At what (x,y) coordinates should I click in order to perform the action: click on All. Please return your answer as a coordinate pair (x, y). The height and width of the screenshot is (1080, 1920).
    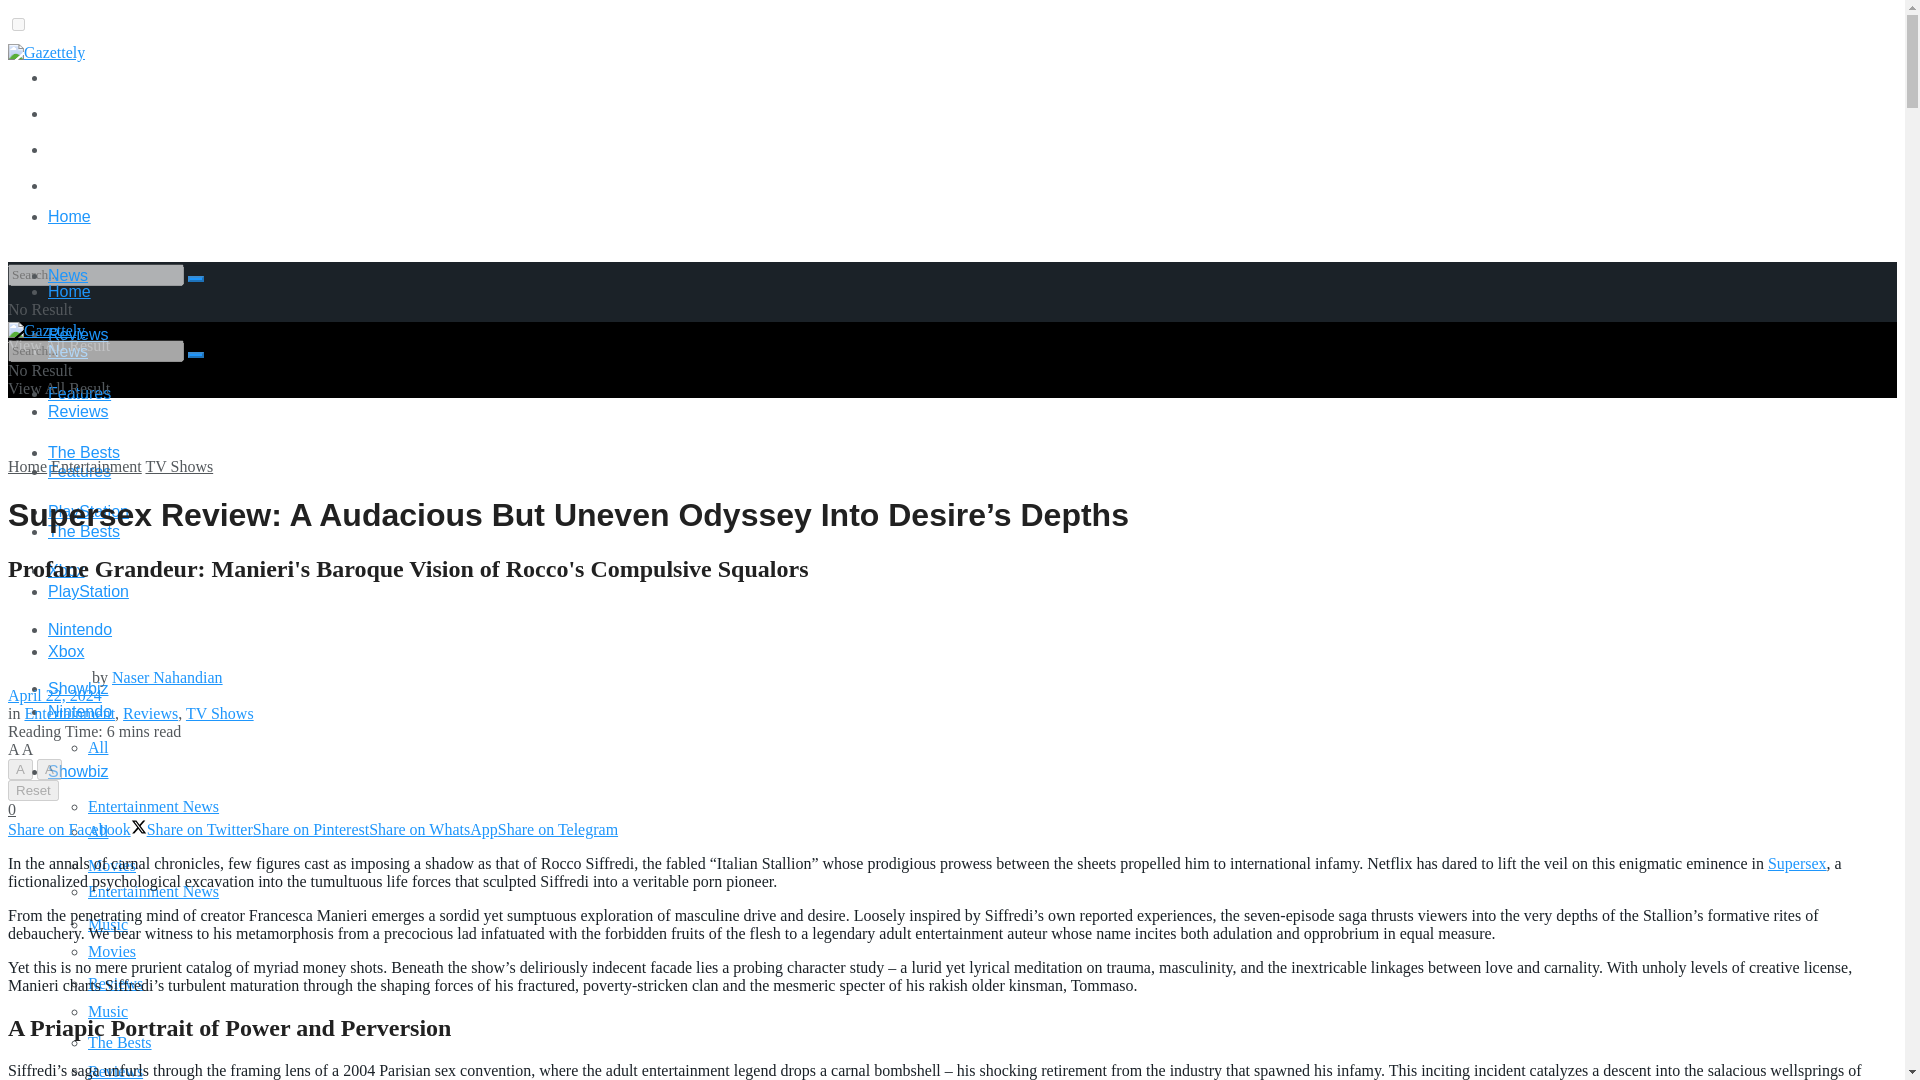
    Looking at the image, I should click on (98, 747).